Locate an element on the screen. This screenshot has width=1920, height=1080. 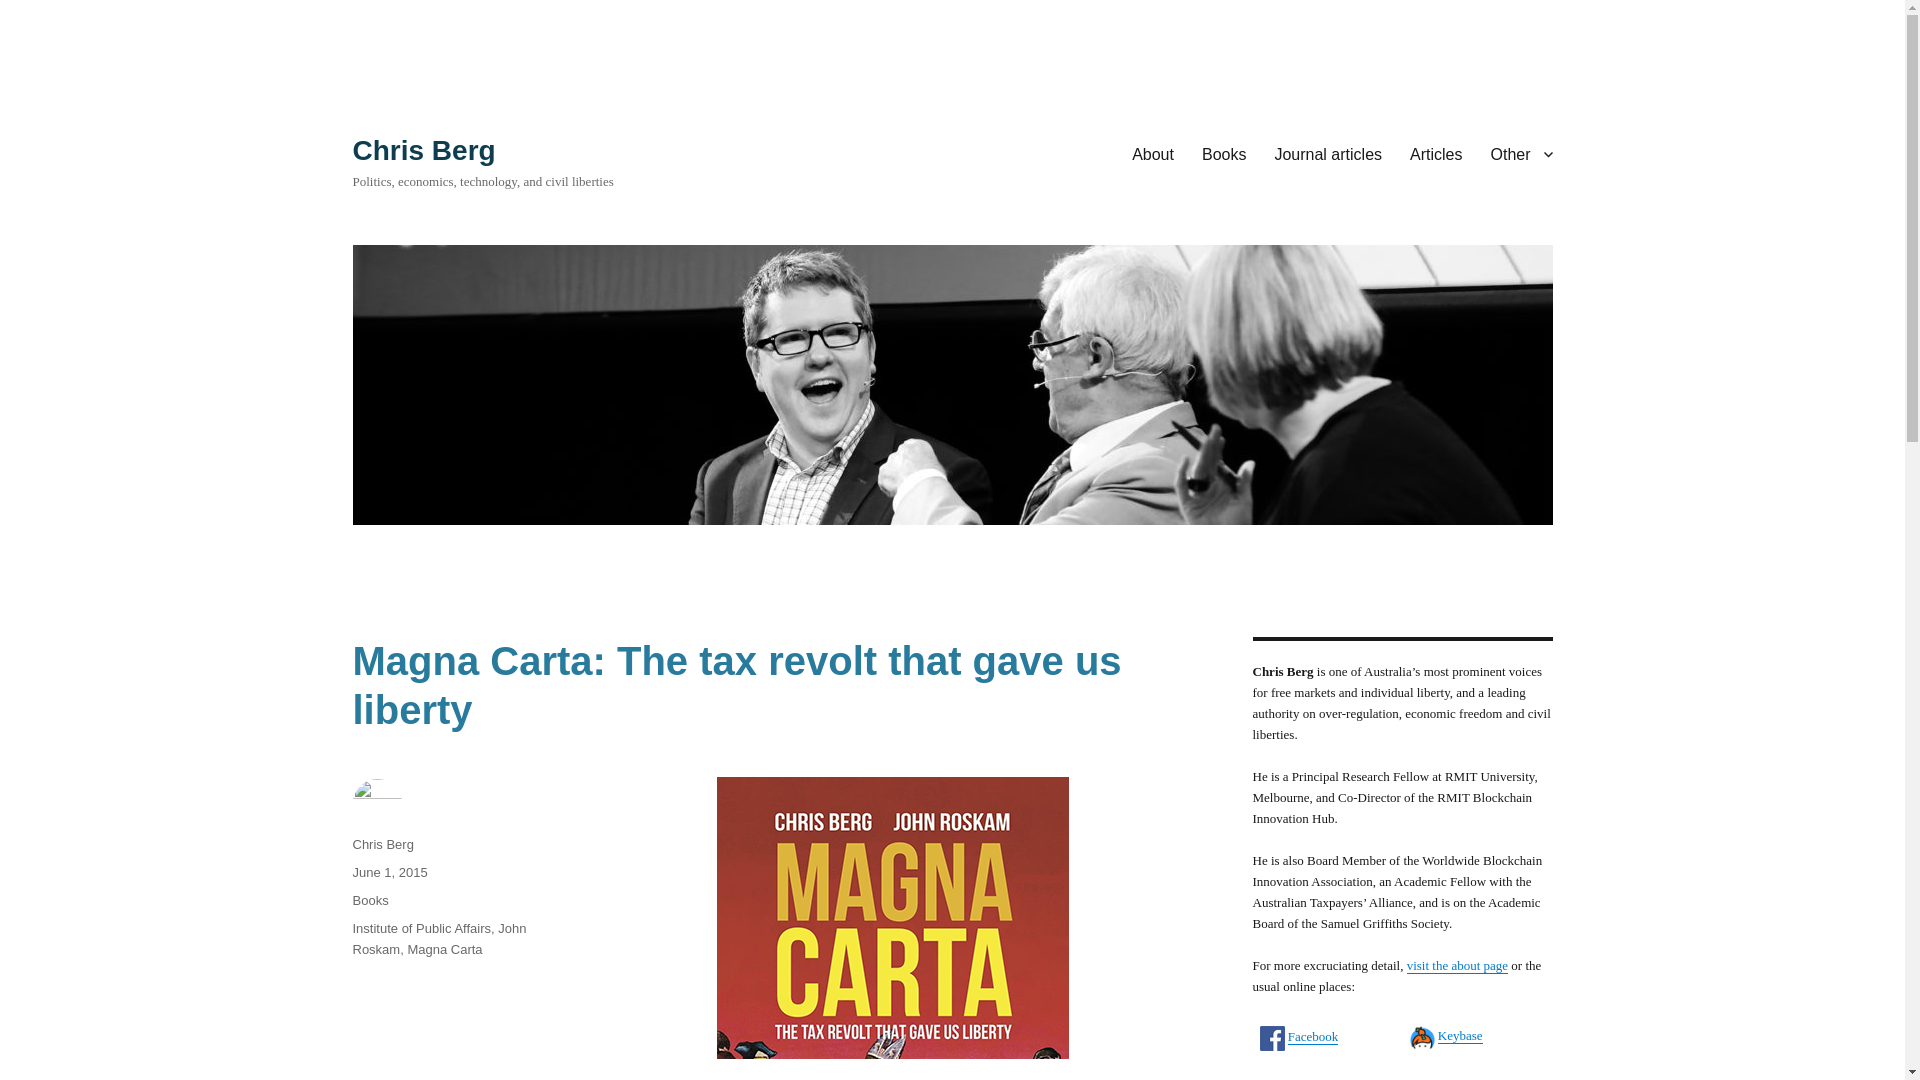
Articles is located at coordinates (1436, 153).